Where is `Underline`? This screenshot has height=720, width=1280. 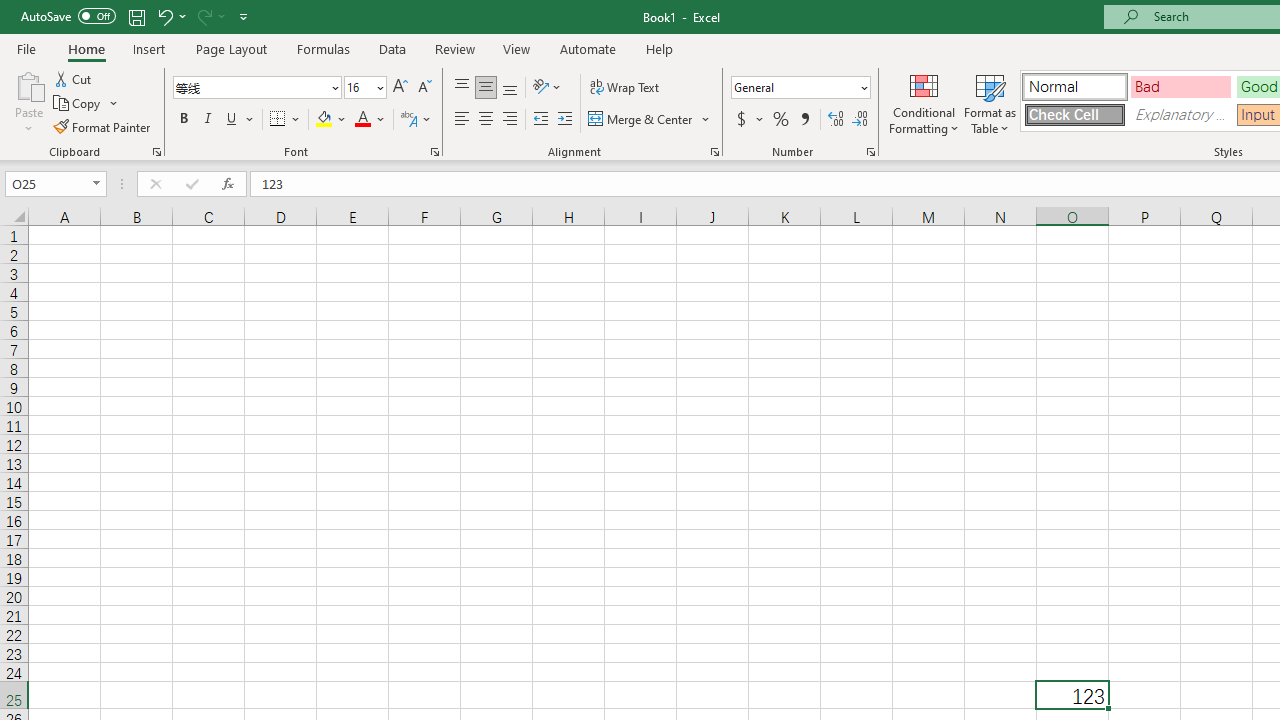 Underline is located at coordinates (240, 120).